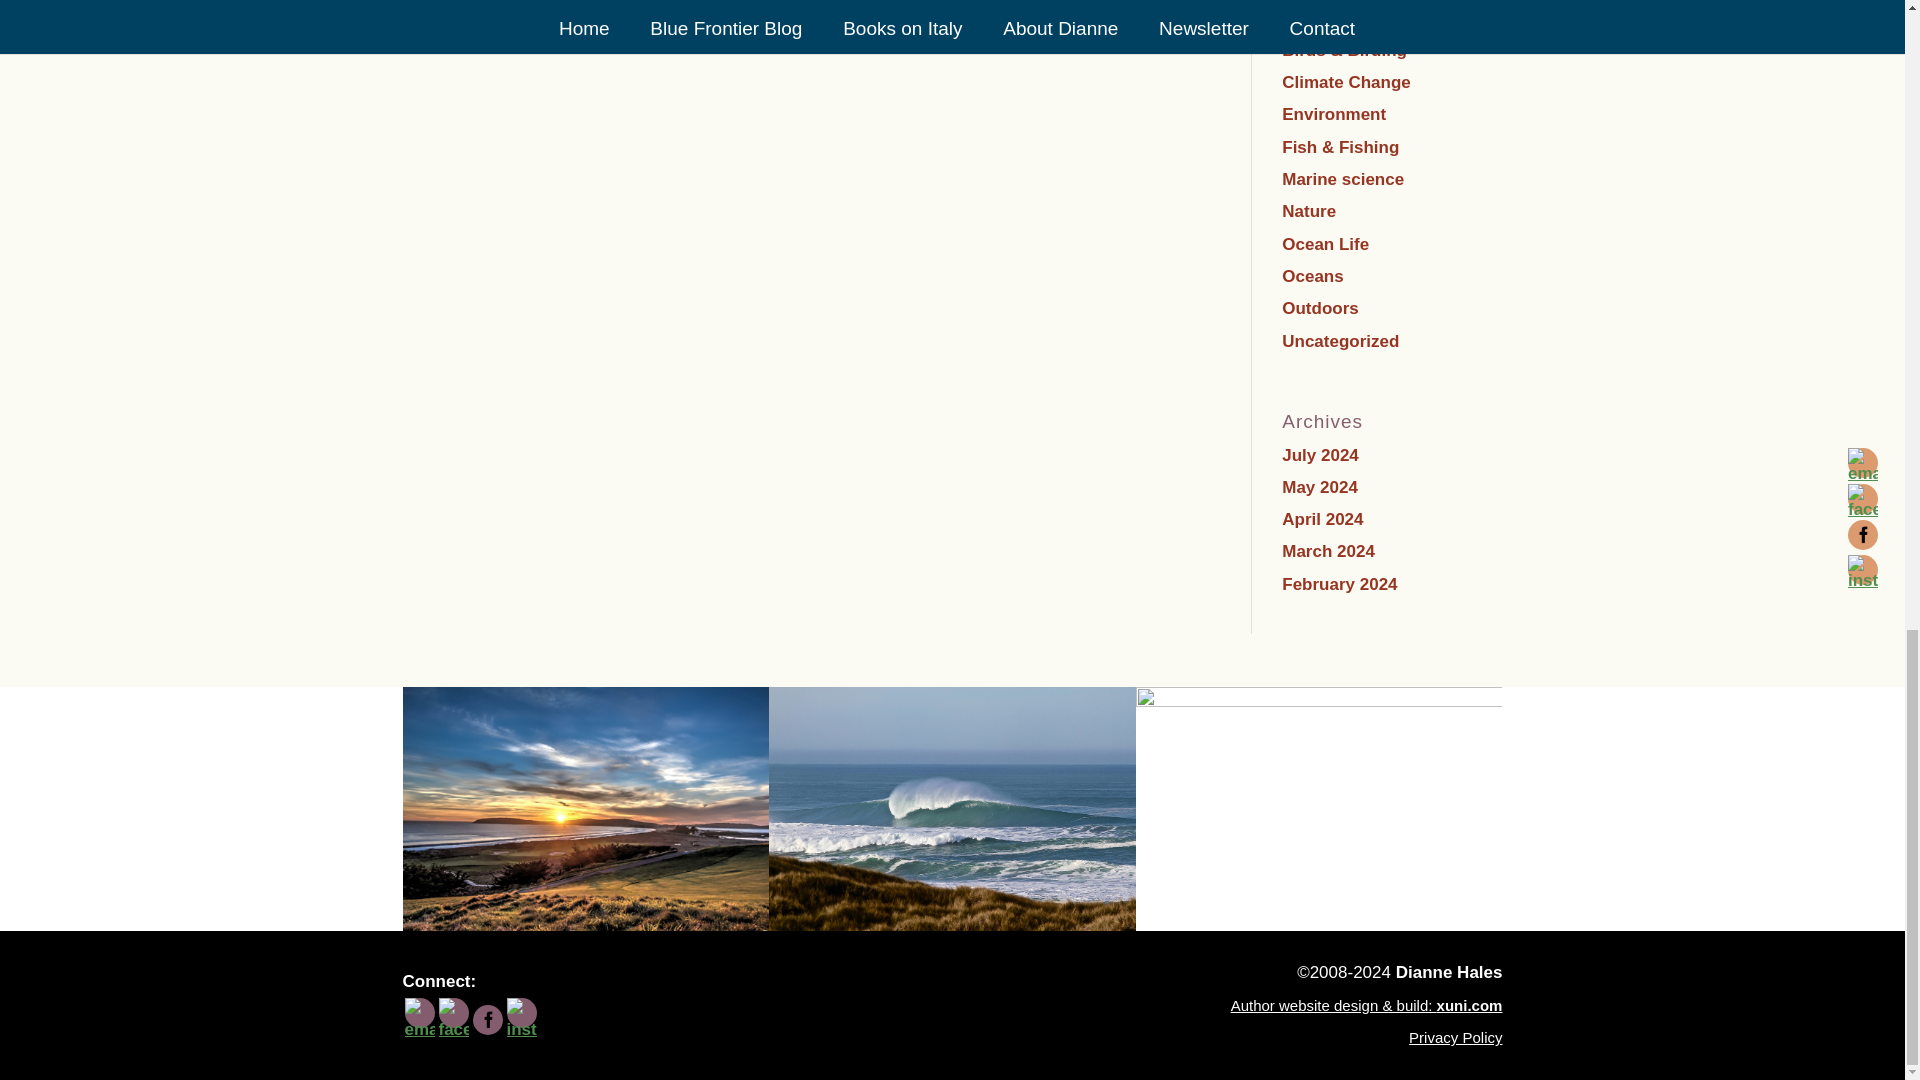  Describe the element at coordinates (1320, 456) in the screenshot. I see `July 2024` at that location.